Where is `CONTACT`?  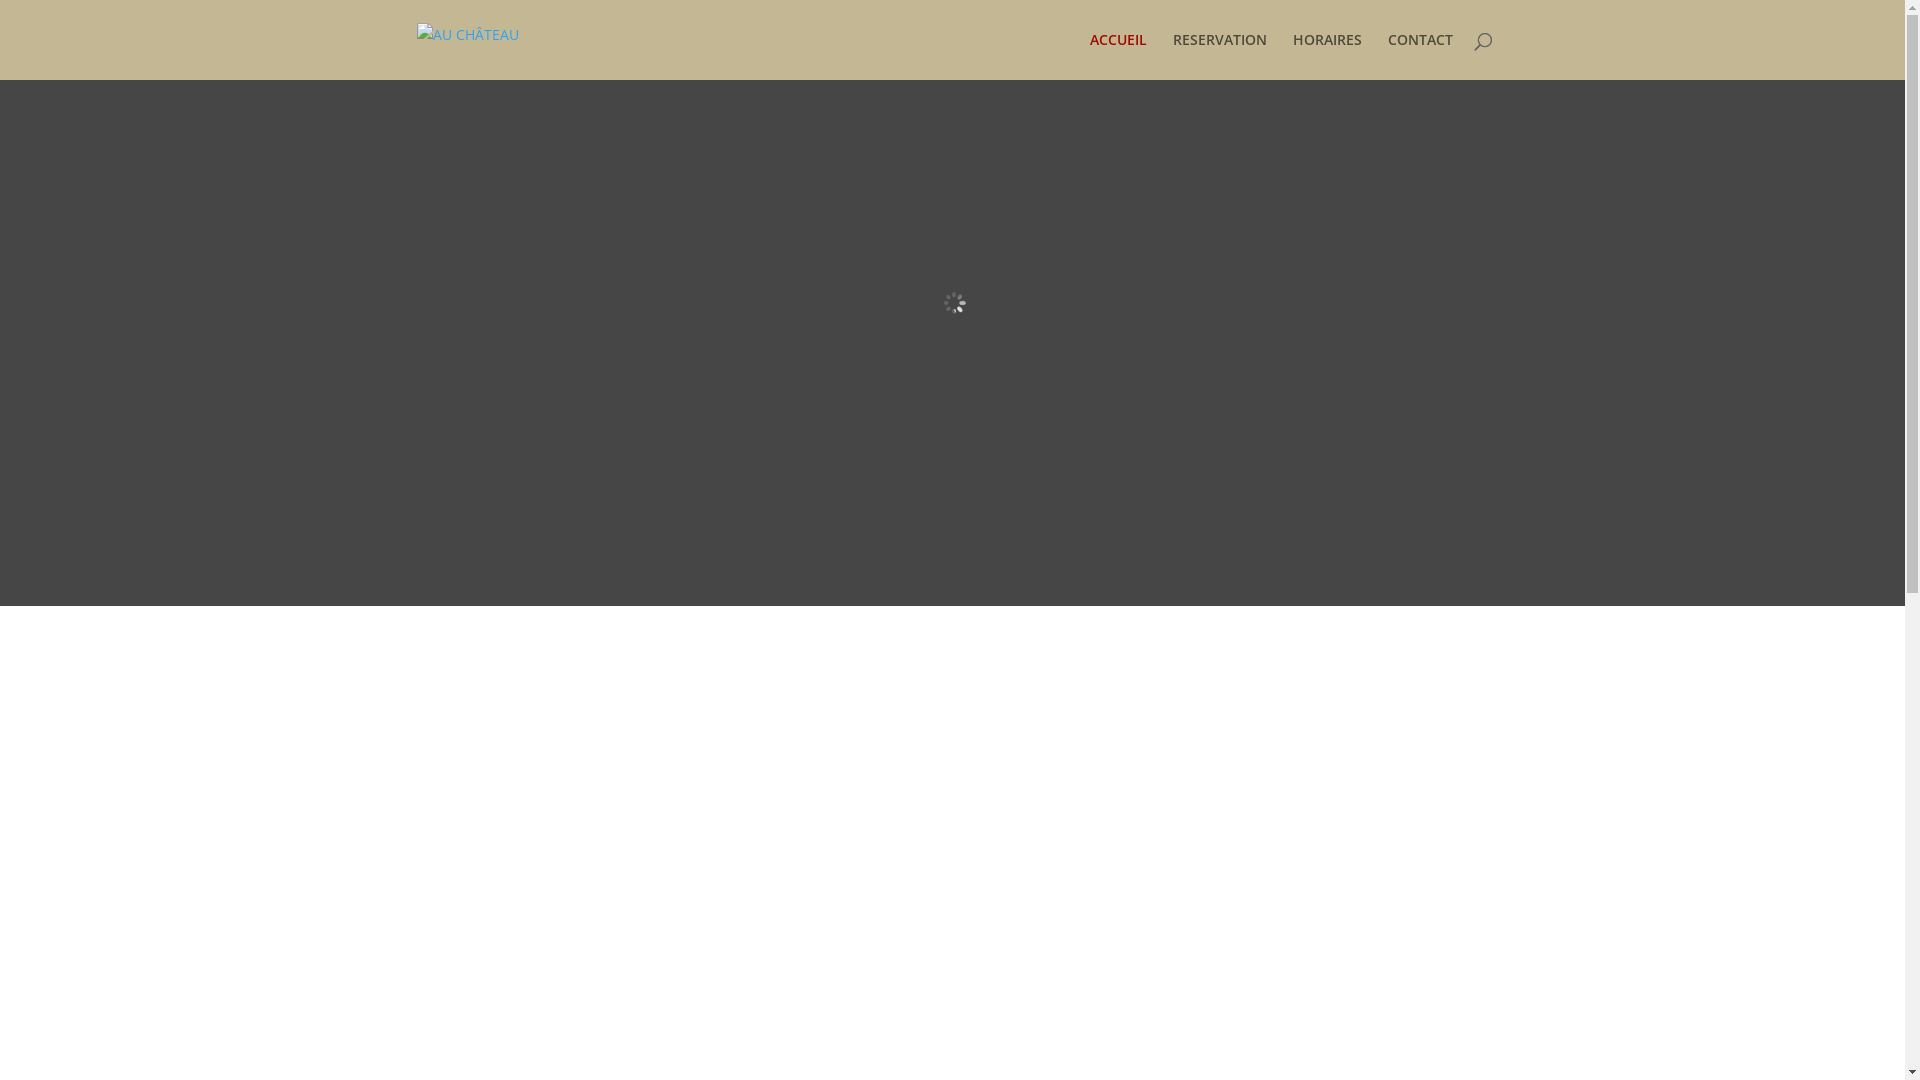
CONTACT is located at coordinates (1420, 56).